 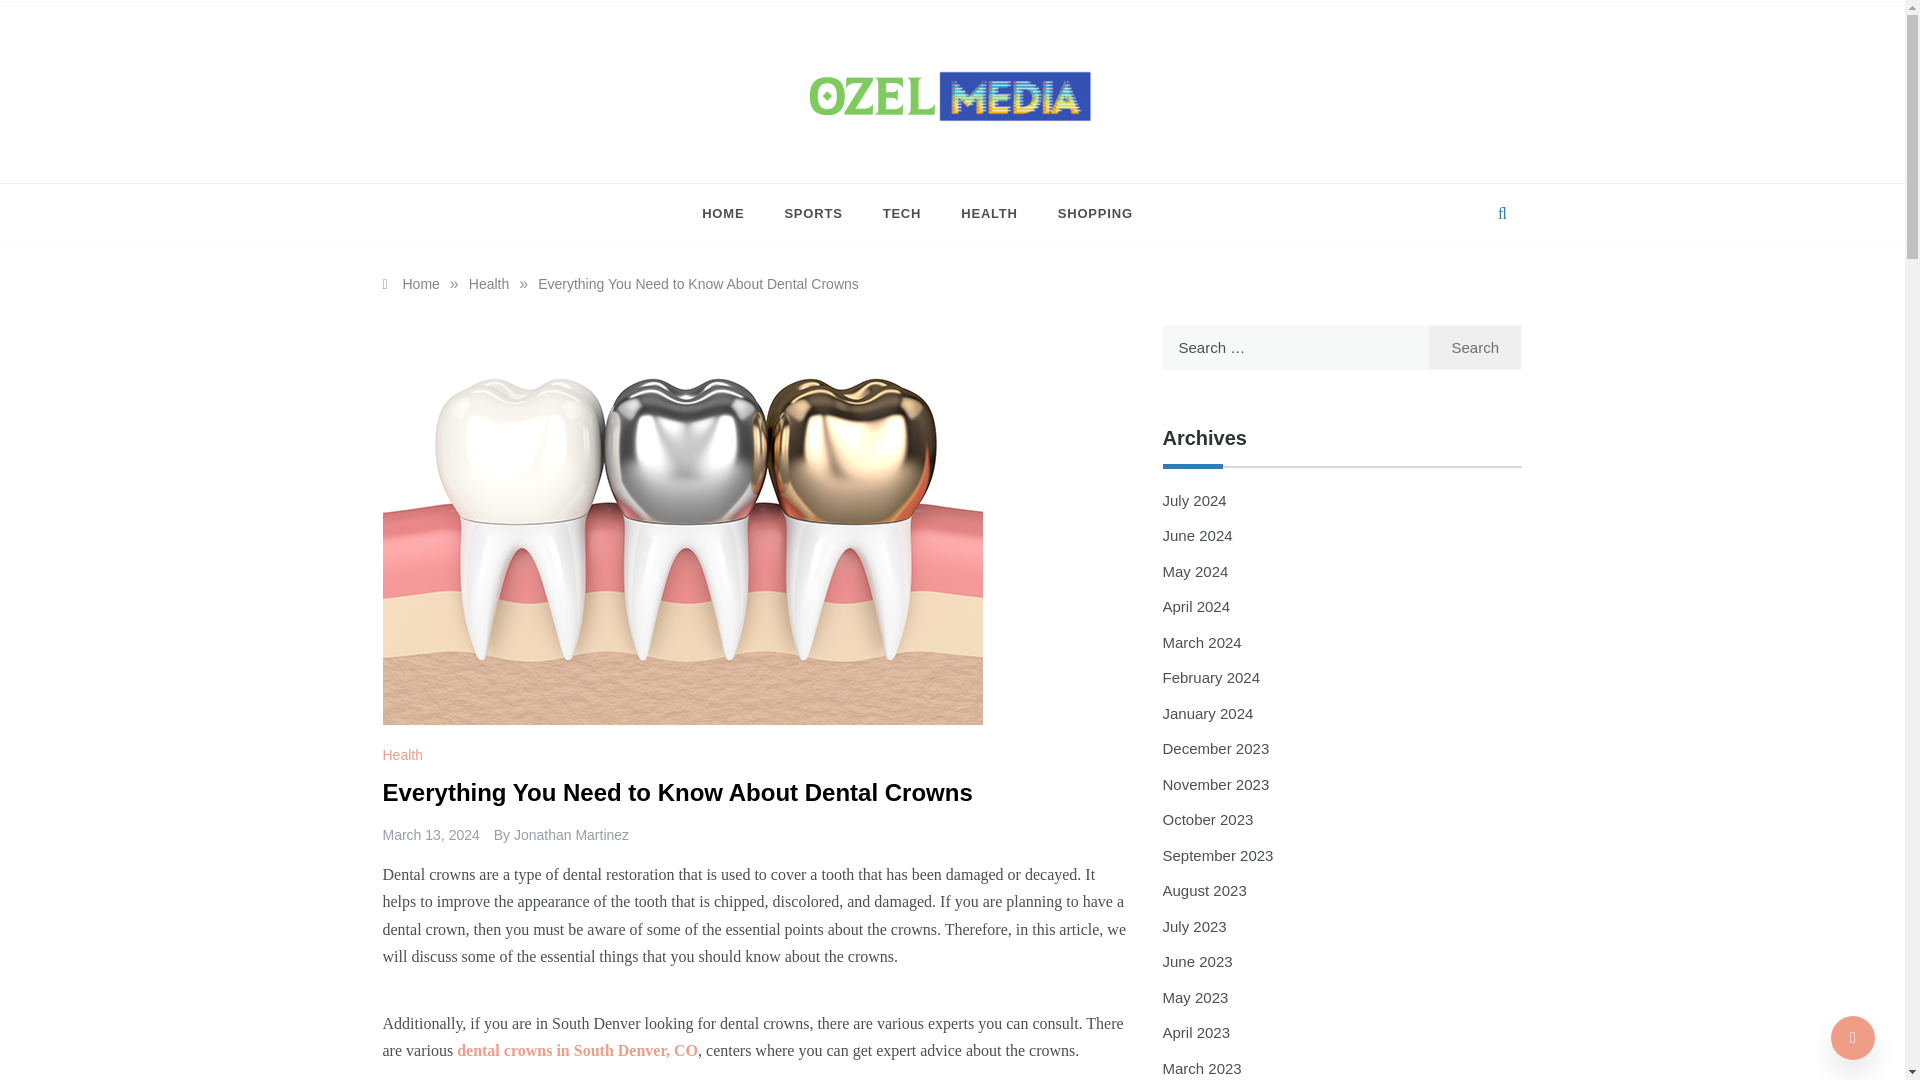 I want to click on Ozel Media, so click(x=727, y=164).